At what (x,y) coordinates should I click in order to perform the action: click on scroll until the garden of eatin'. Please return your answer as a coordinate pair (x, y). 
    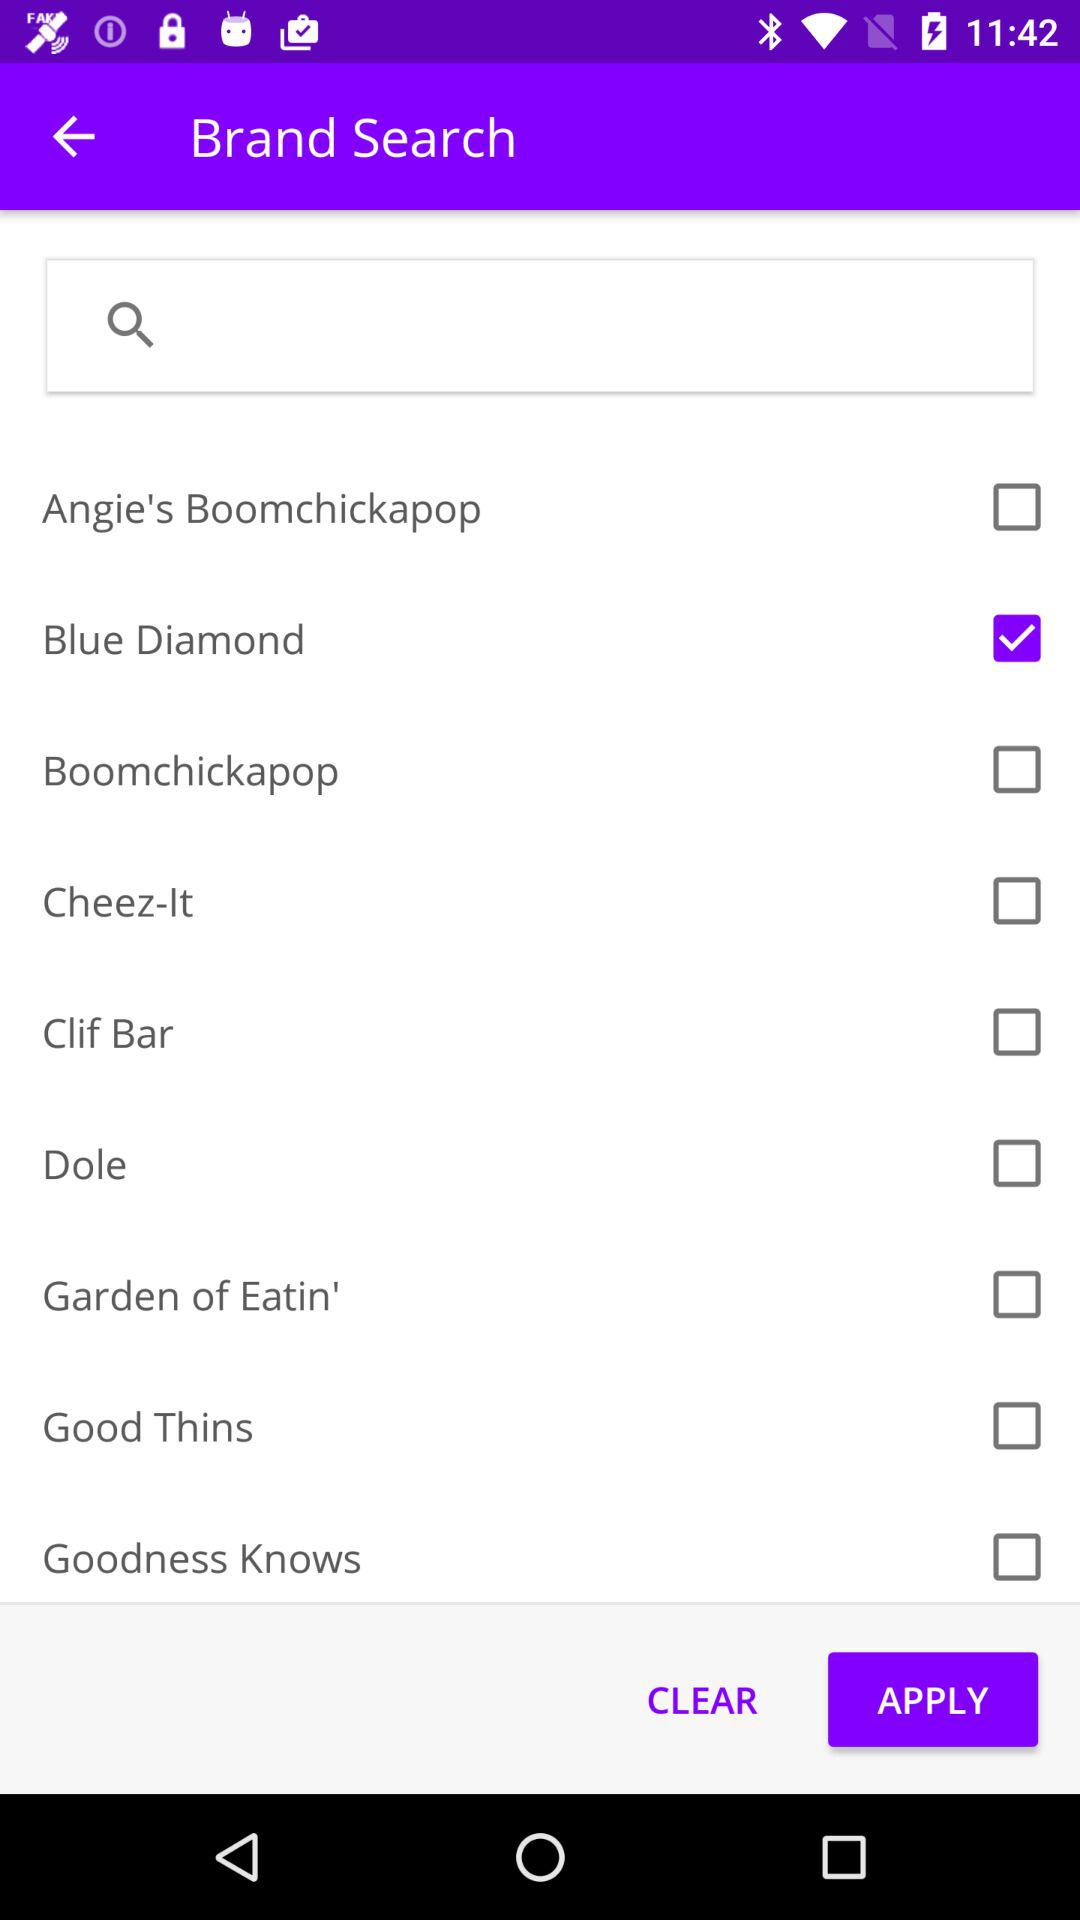
    Looking at the image, I should click on (508, 1294).